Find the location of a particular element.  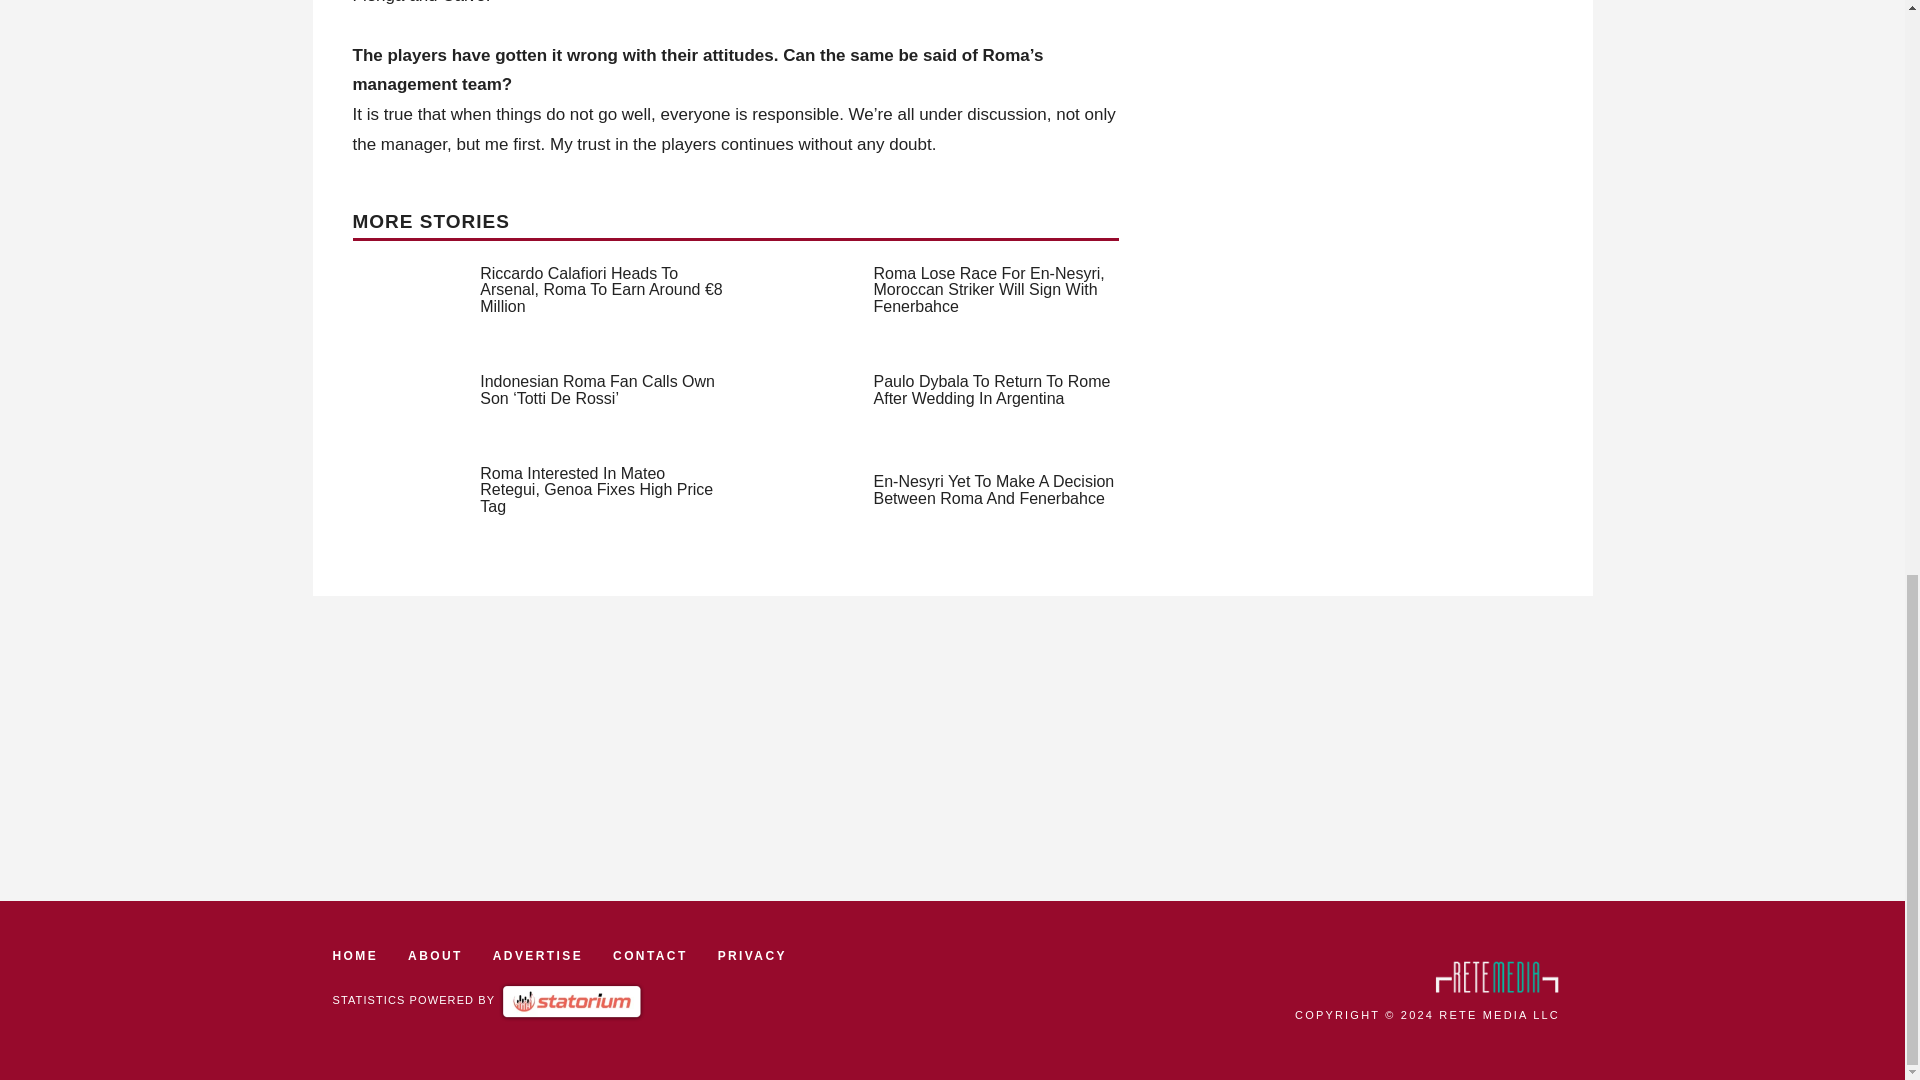

CONTACT is located at coordinates (650, 956).